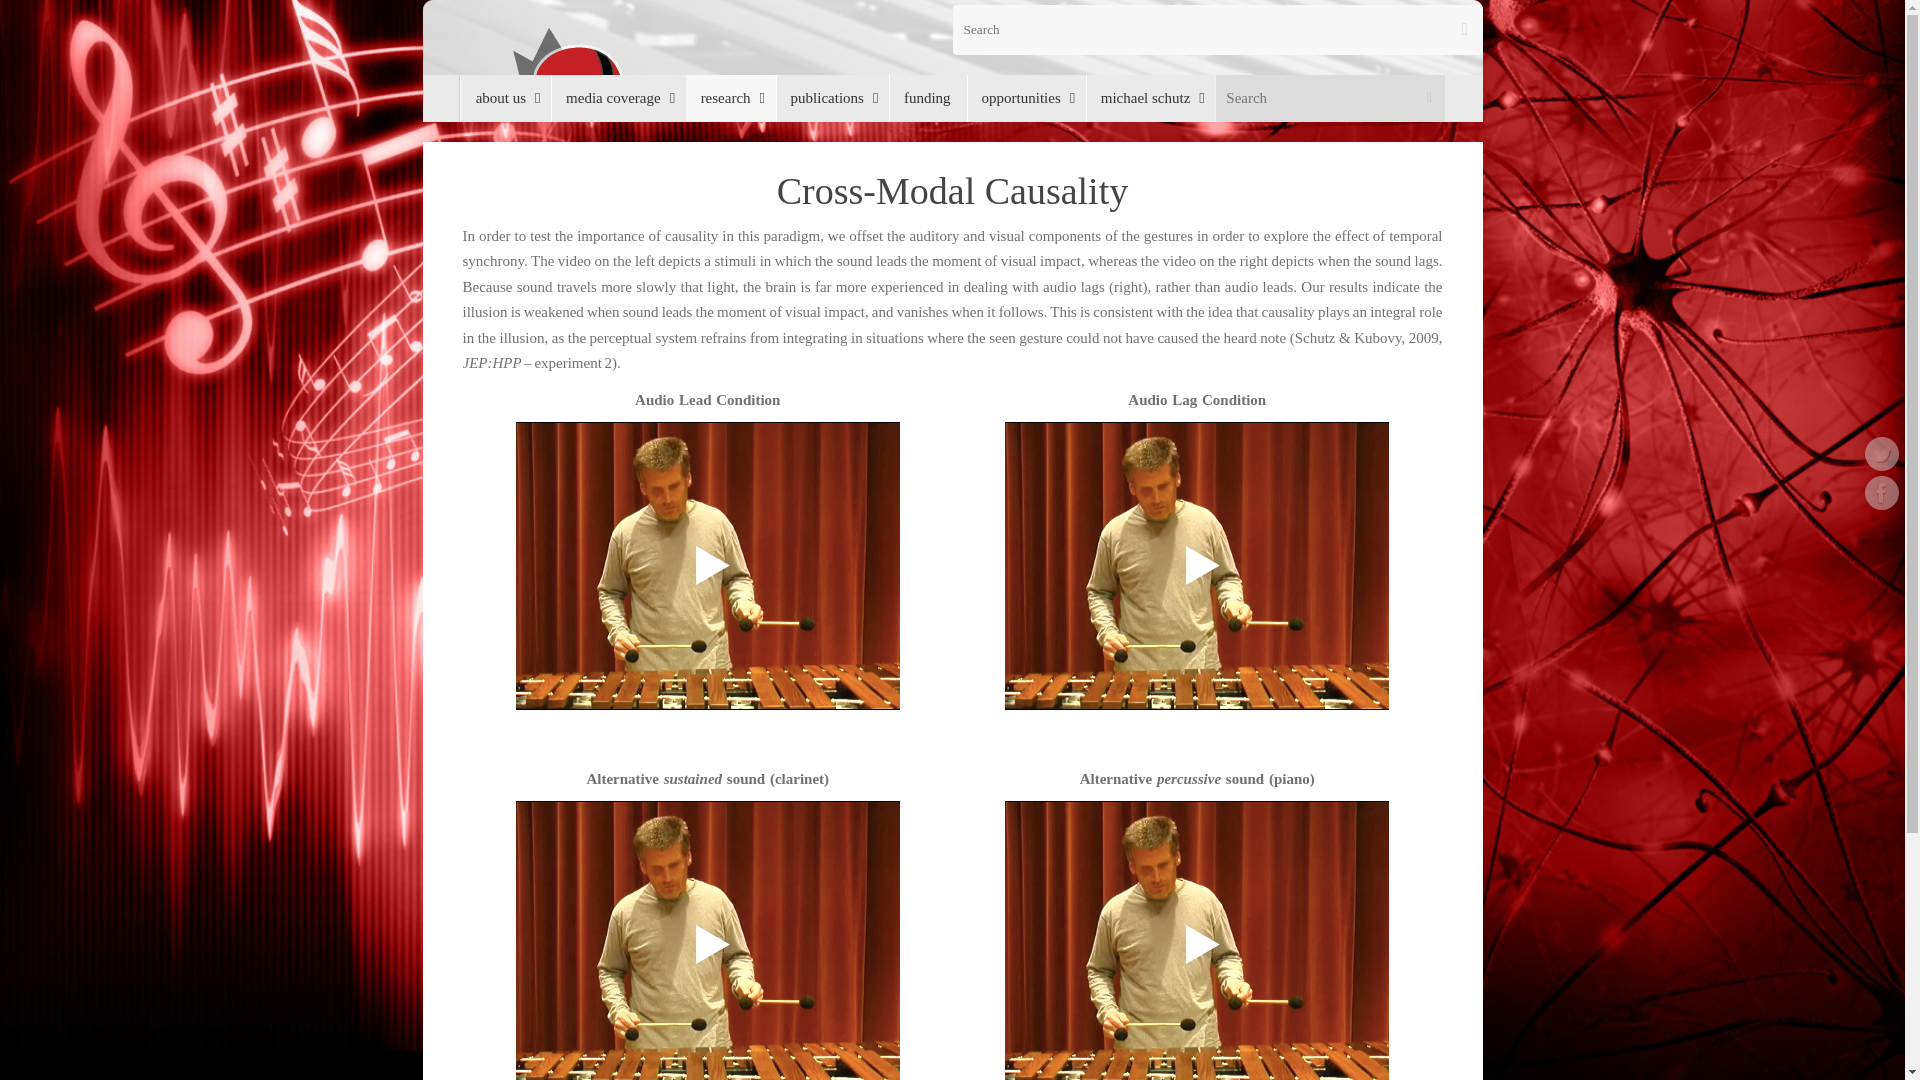  What do you see at coordinates (962, 101) in the screenshot?
I see `MAPLE Lab` at bounding box center [962, 101].